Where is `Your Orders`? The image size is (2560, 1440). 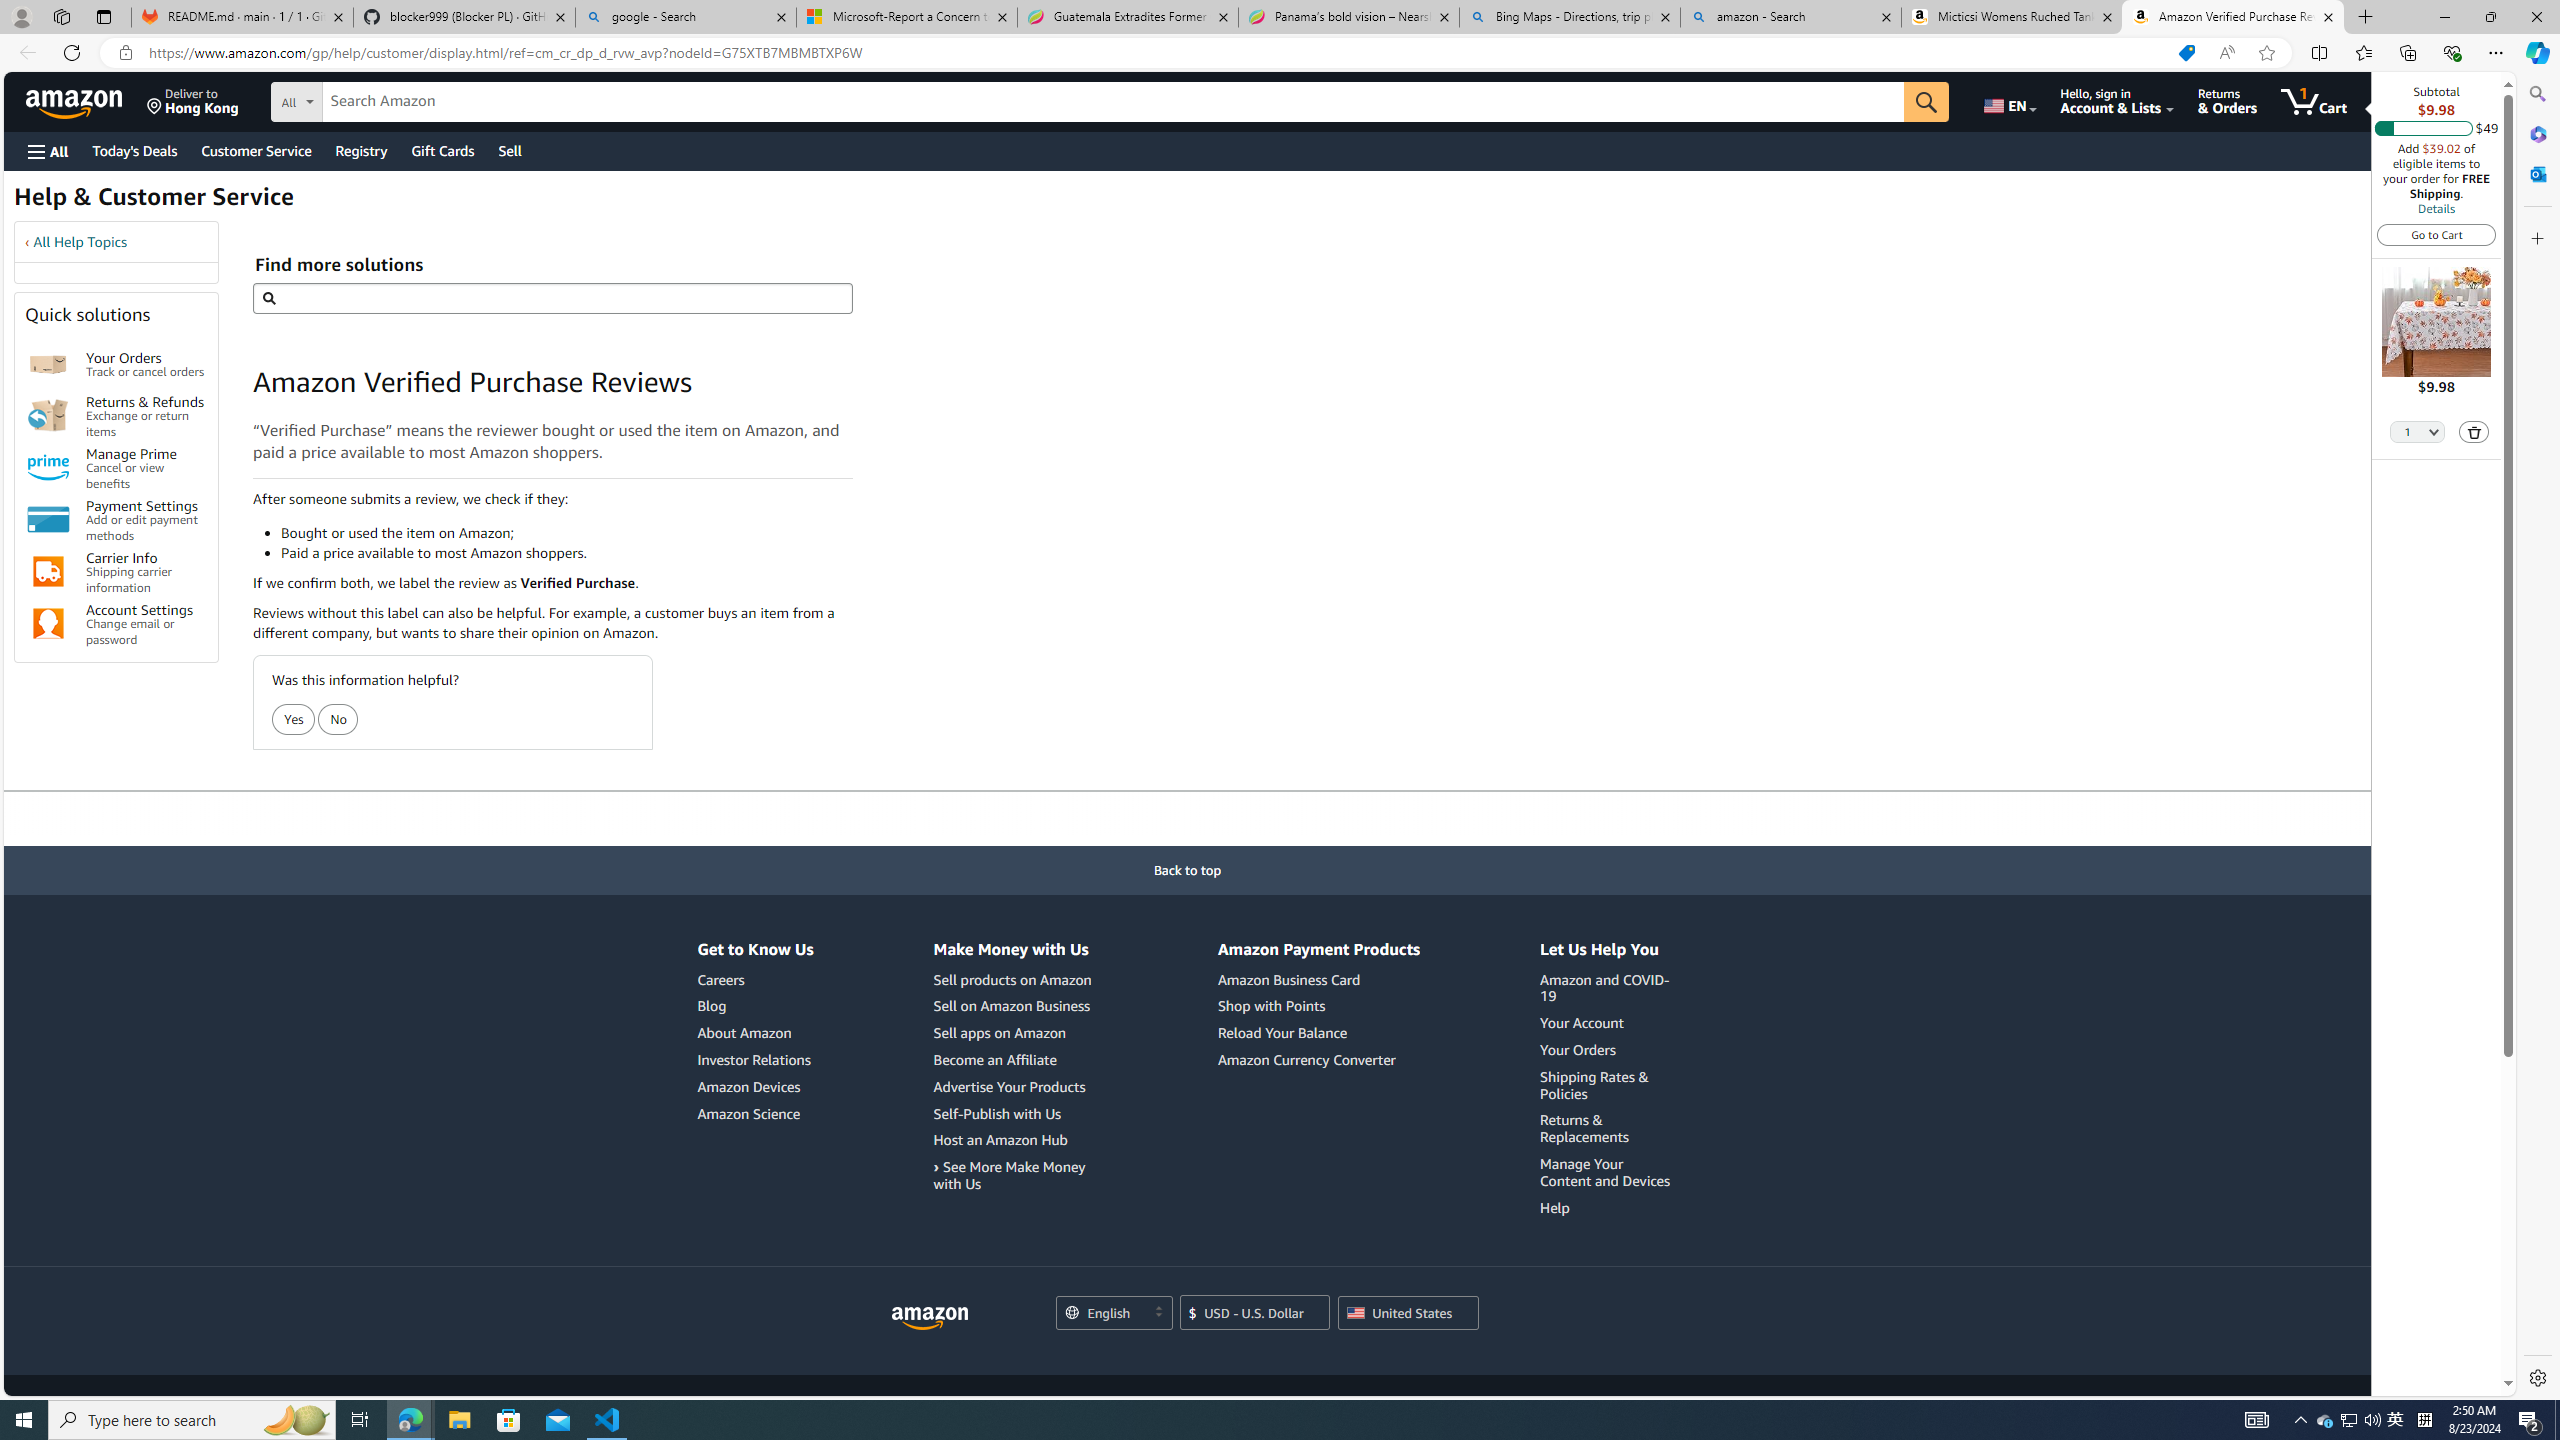
Your Orders is located at coordinates (48, 364).